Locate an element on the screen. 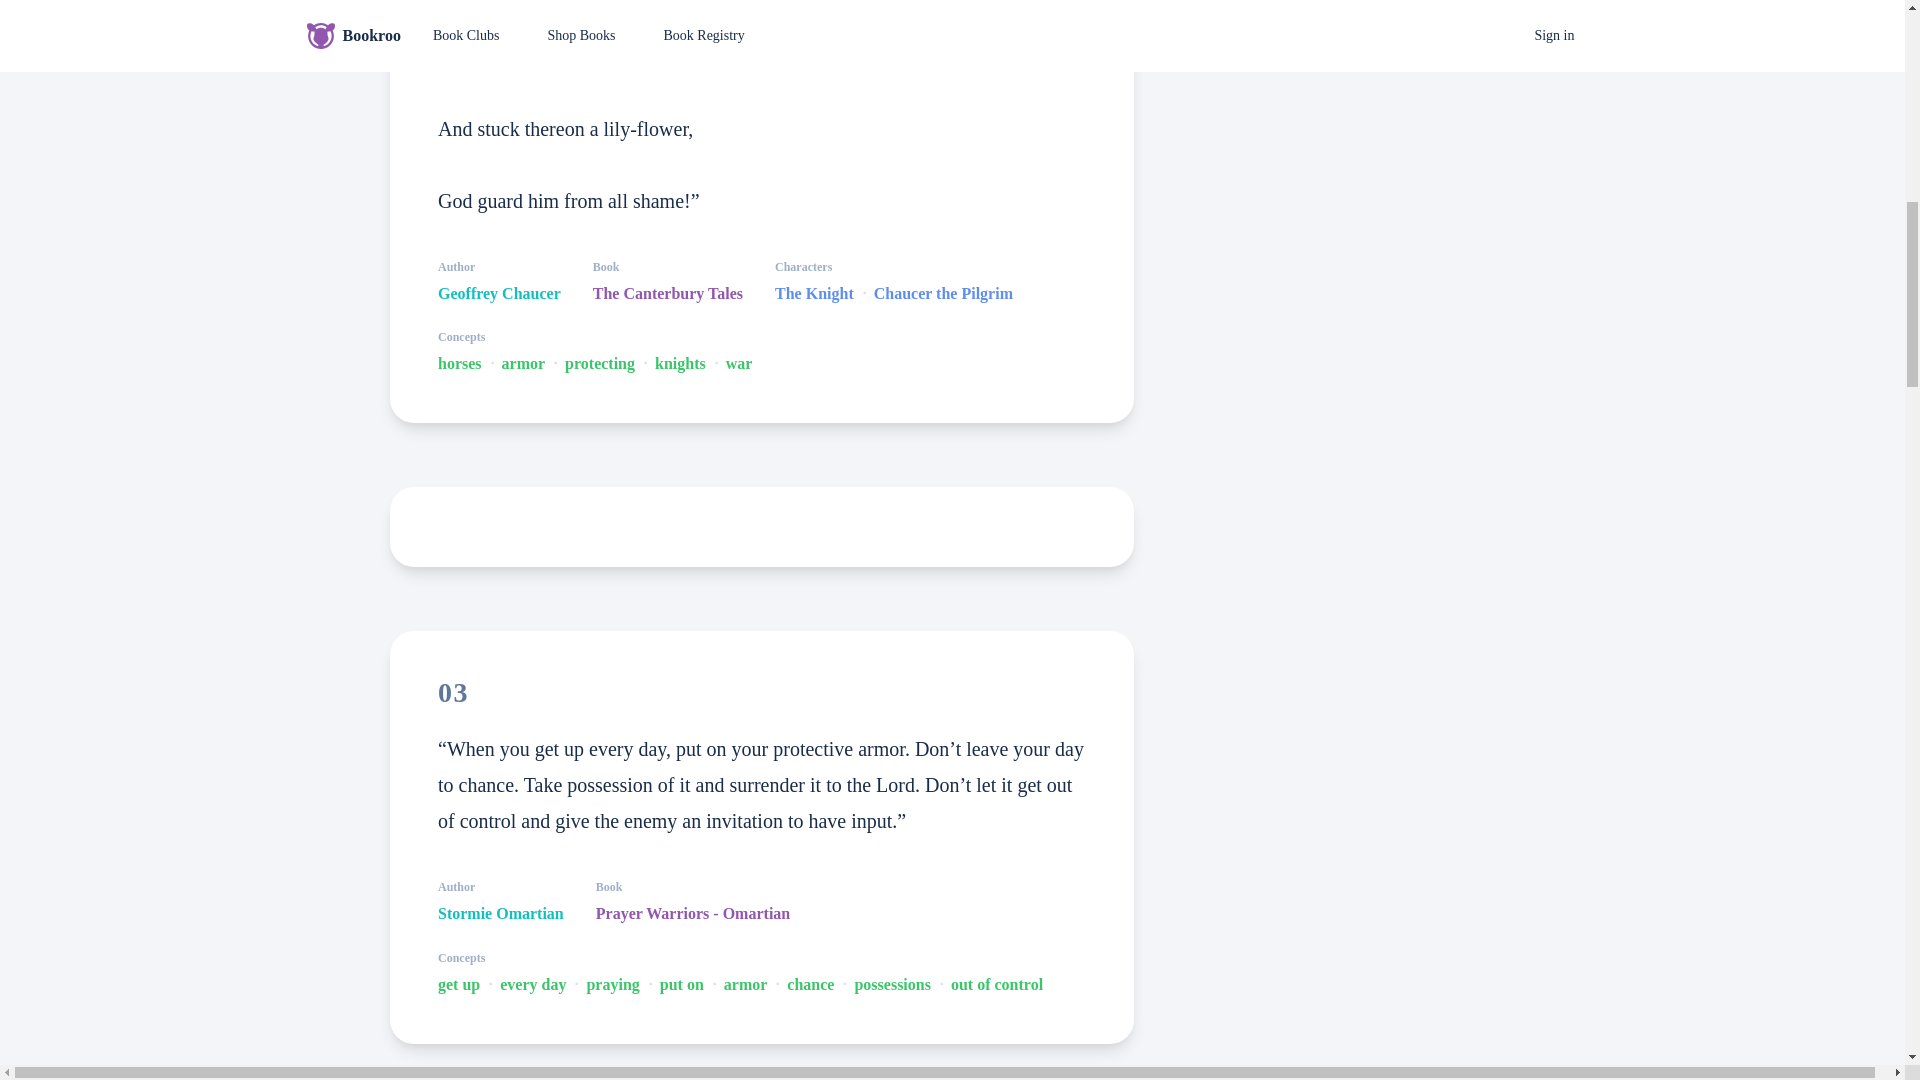  possessions is located at coordinates (892, 984).